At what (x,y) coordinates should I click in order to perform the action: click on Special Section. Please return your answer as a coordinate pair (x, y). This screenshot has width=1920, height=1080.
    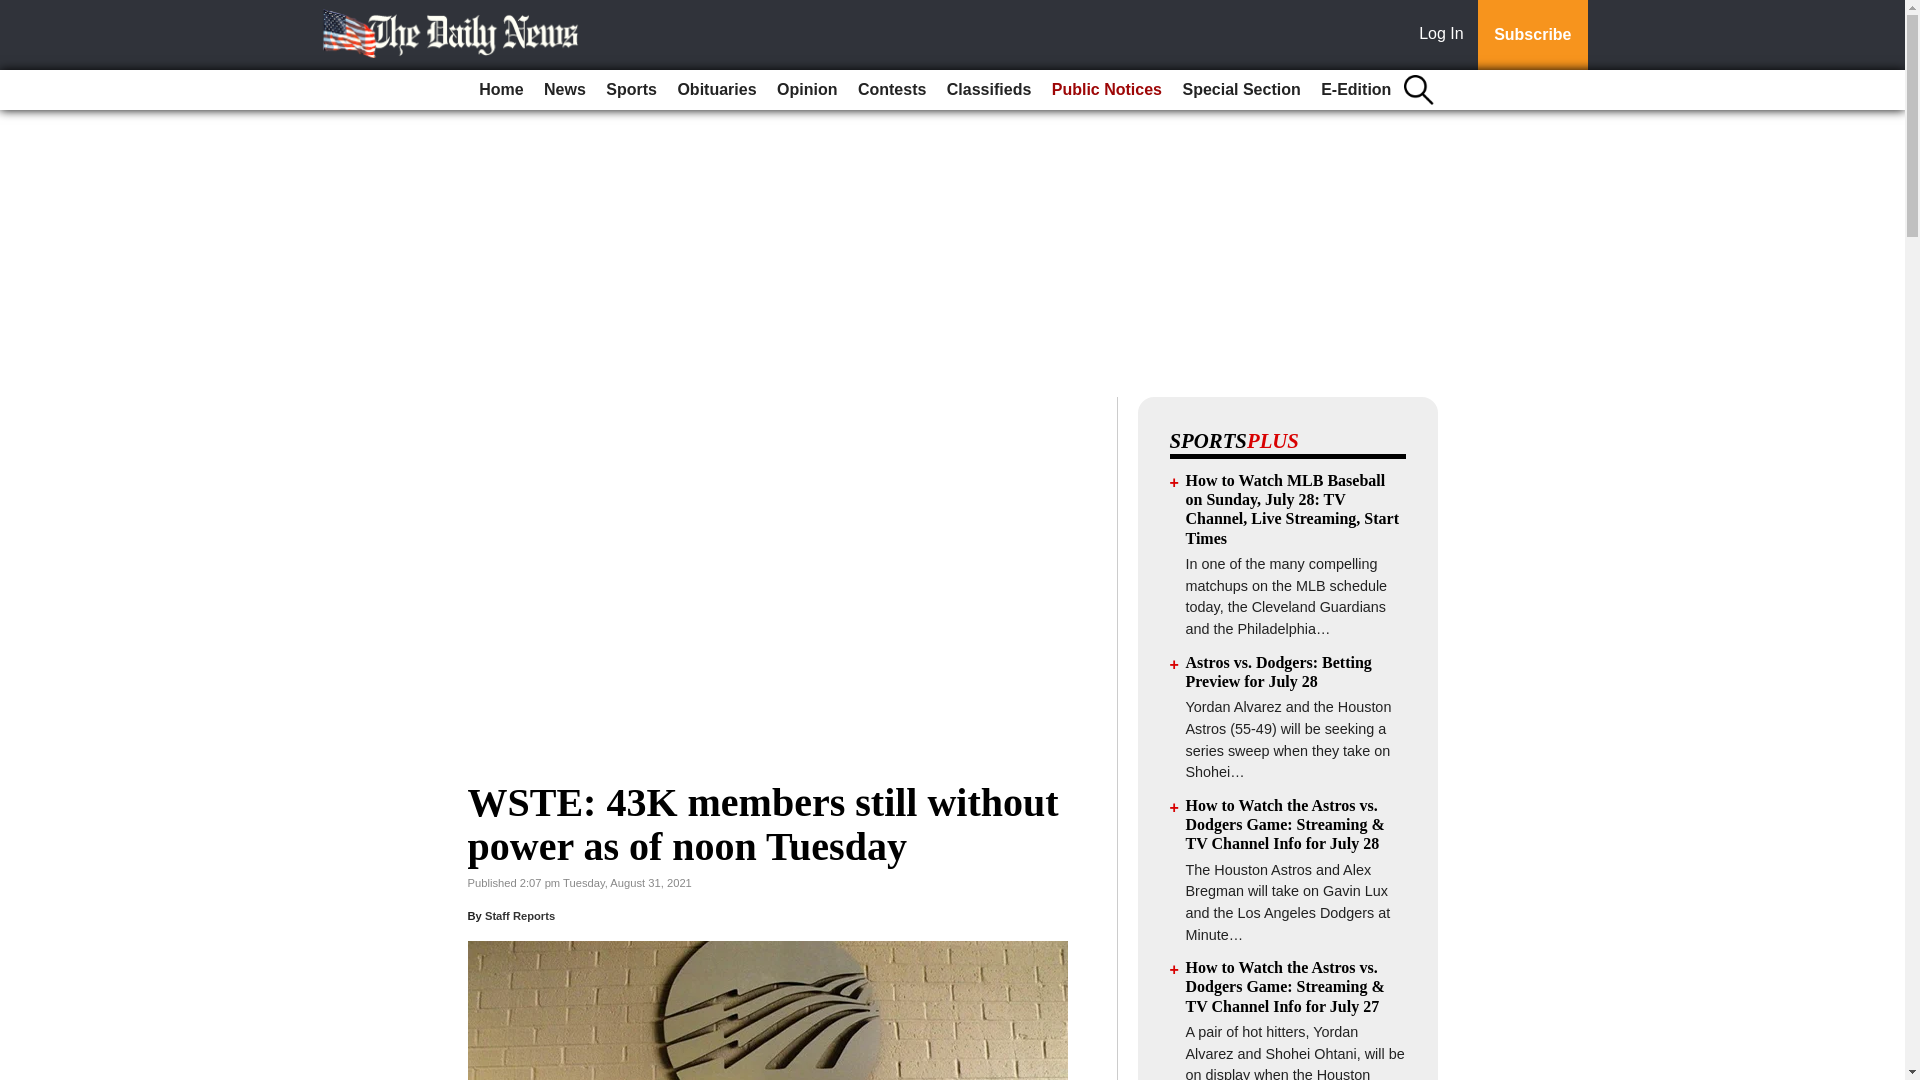
    Looking at the image, I should click on (1240, 90).